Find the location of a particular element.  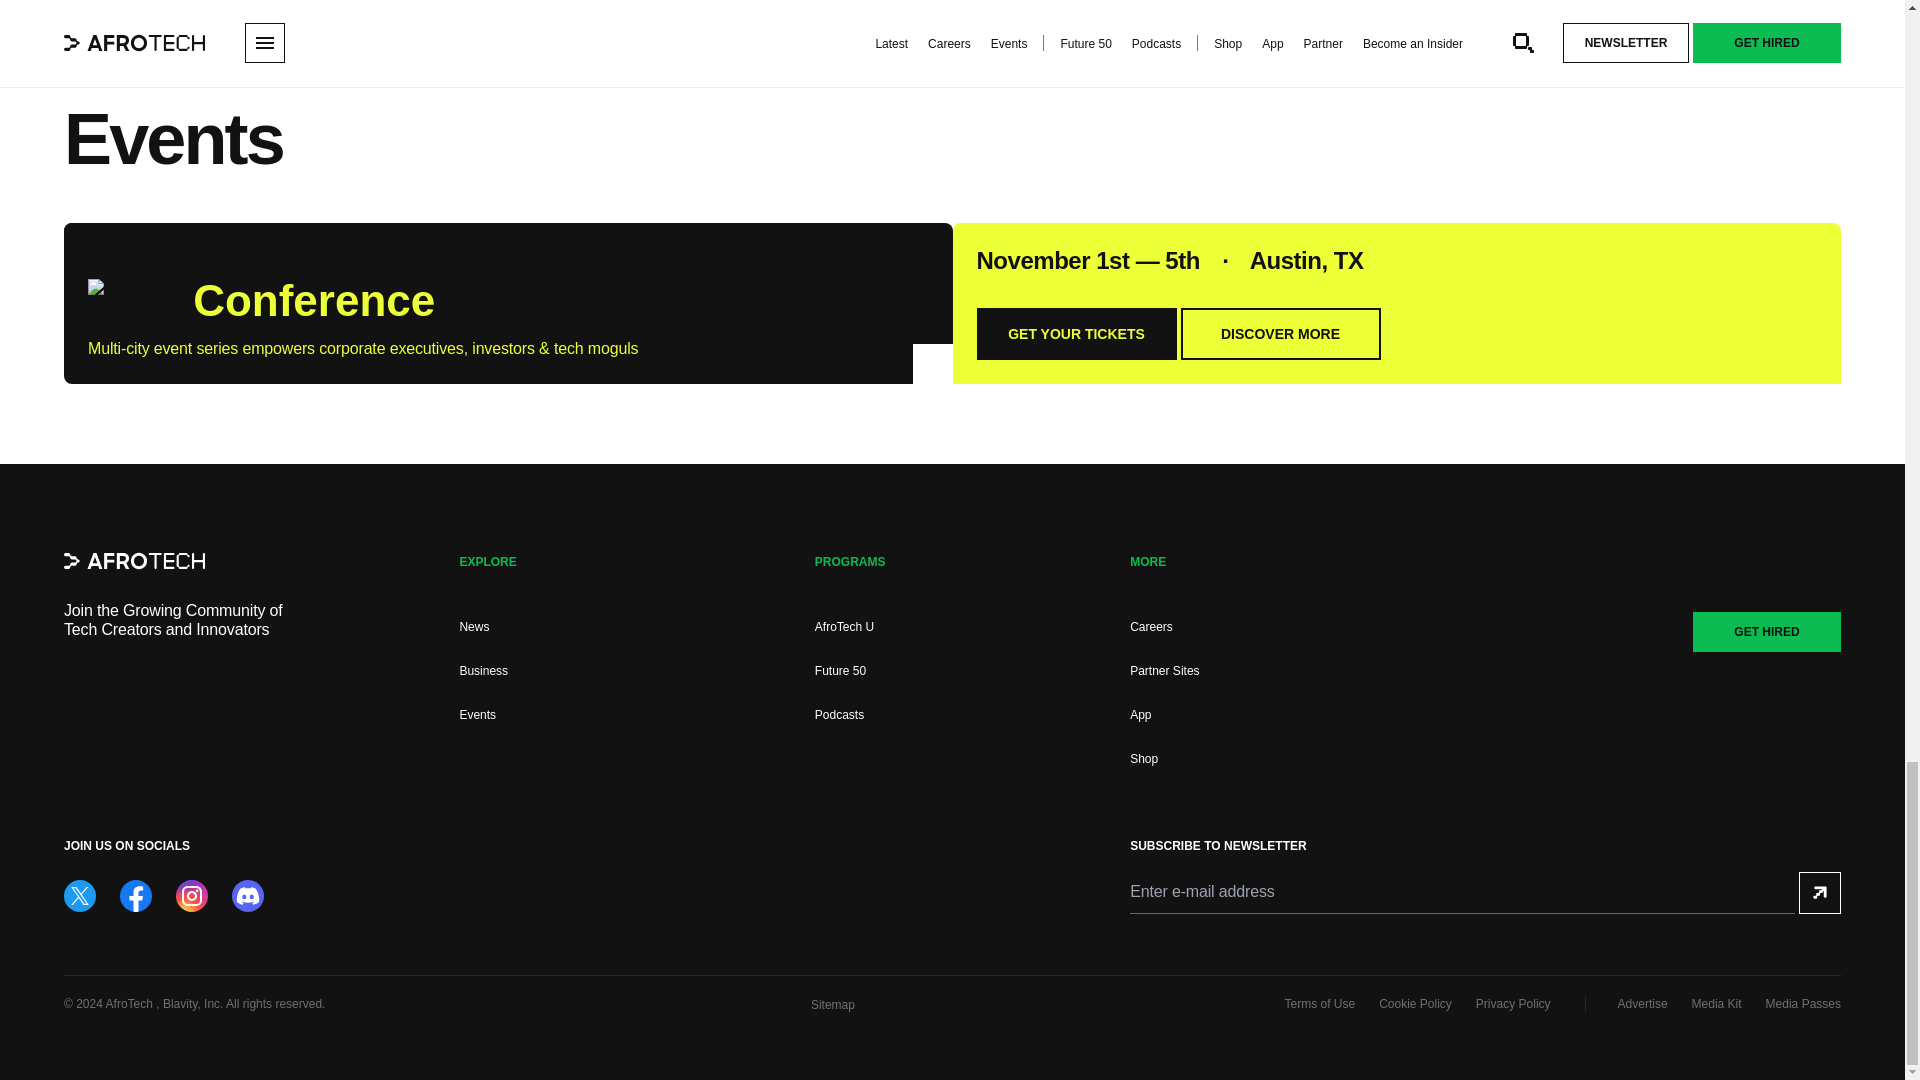

Podcasts is located at coordinates (839, 715).